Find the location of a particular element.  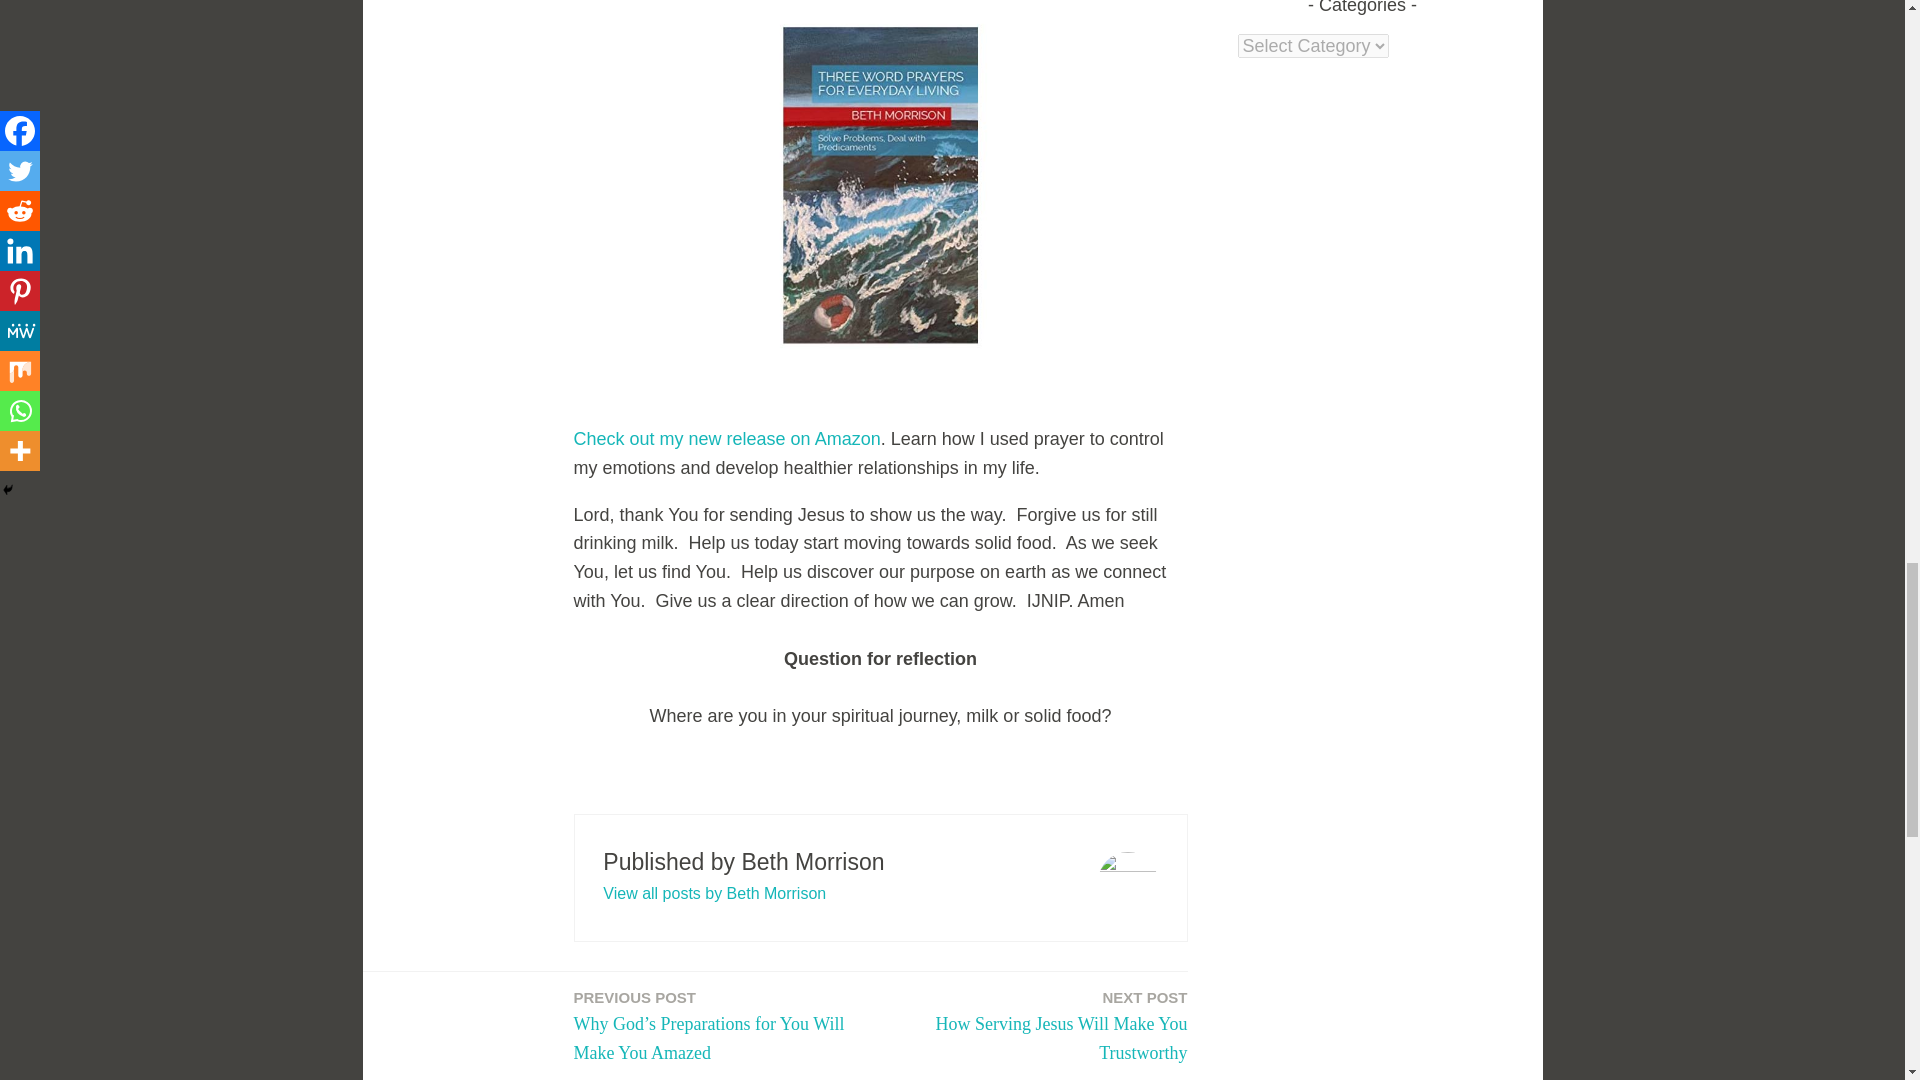

Check out my new release on Amazon is located at coordinates (714, 892).